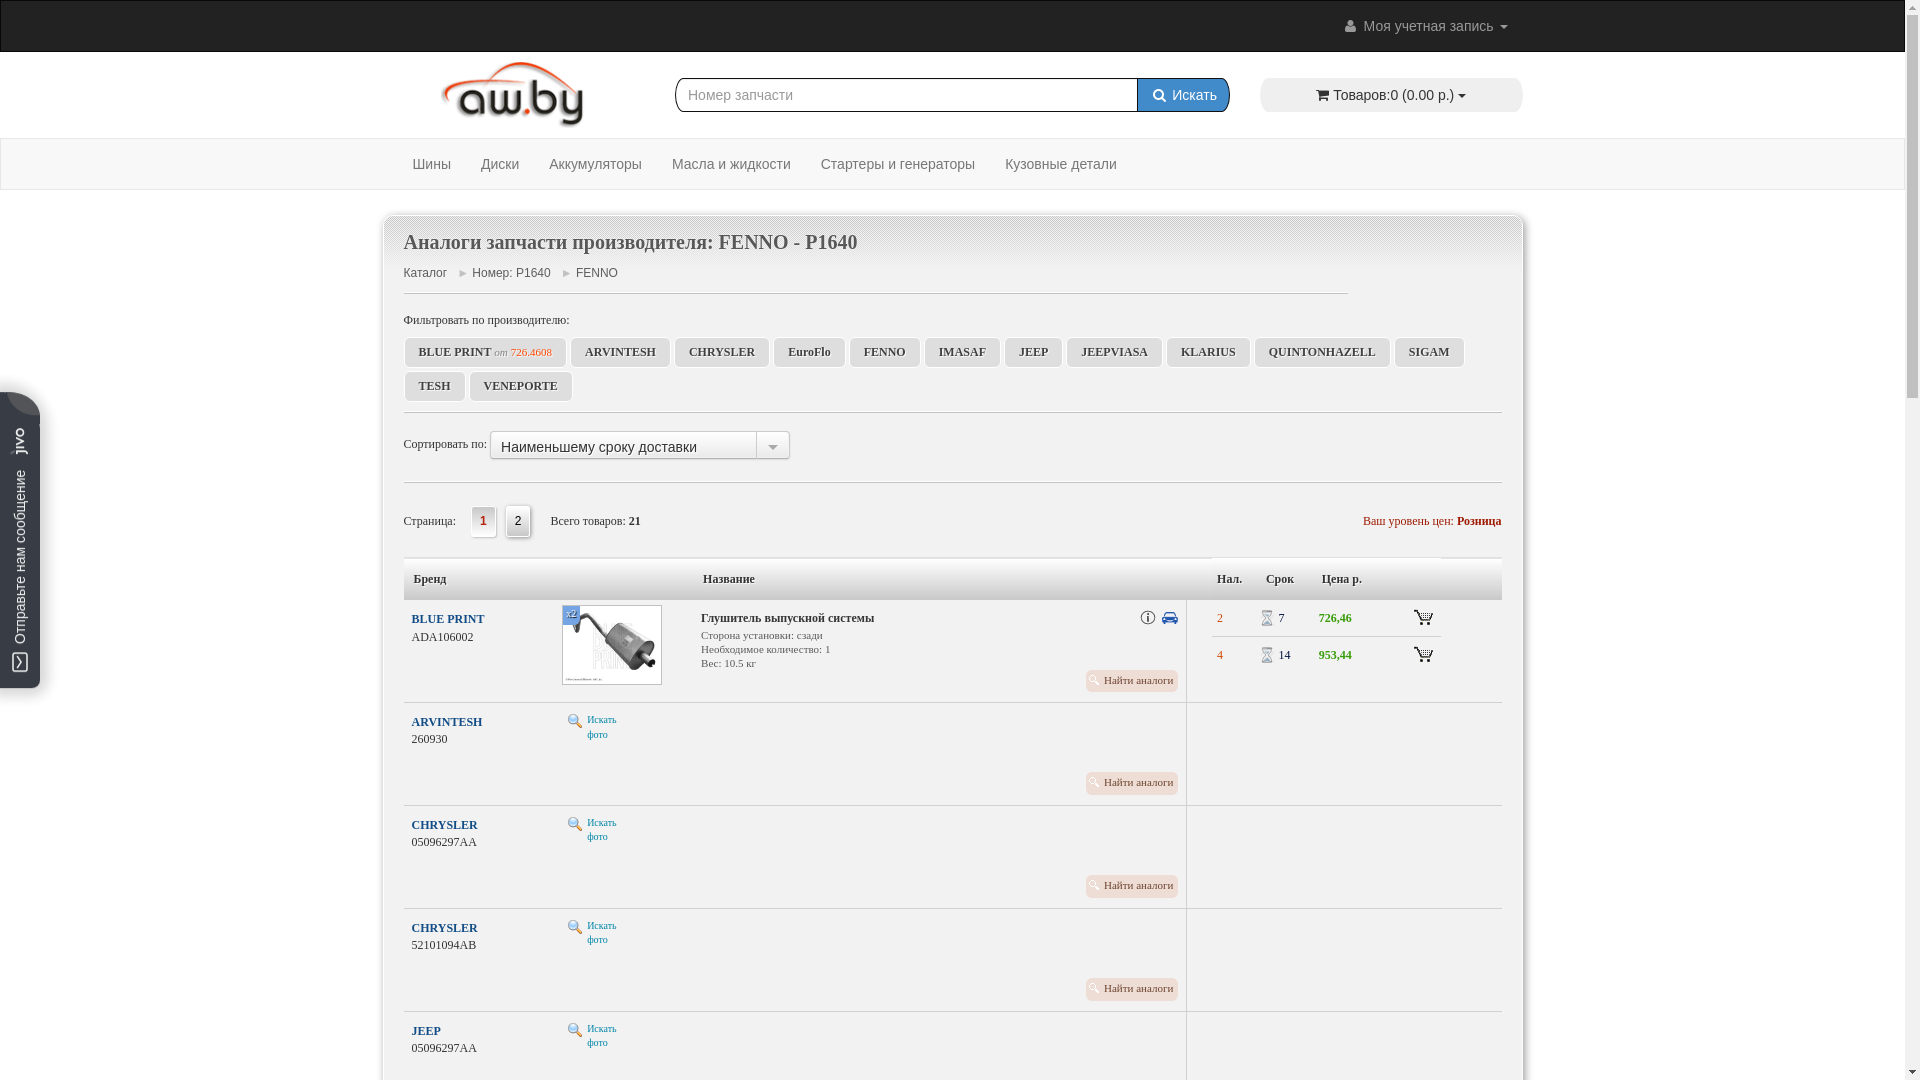 This screenshot has height=1080, width=1920. Describe the element at coordinates (885, 352) in the screenshot. I see `FENNO` at that location.